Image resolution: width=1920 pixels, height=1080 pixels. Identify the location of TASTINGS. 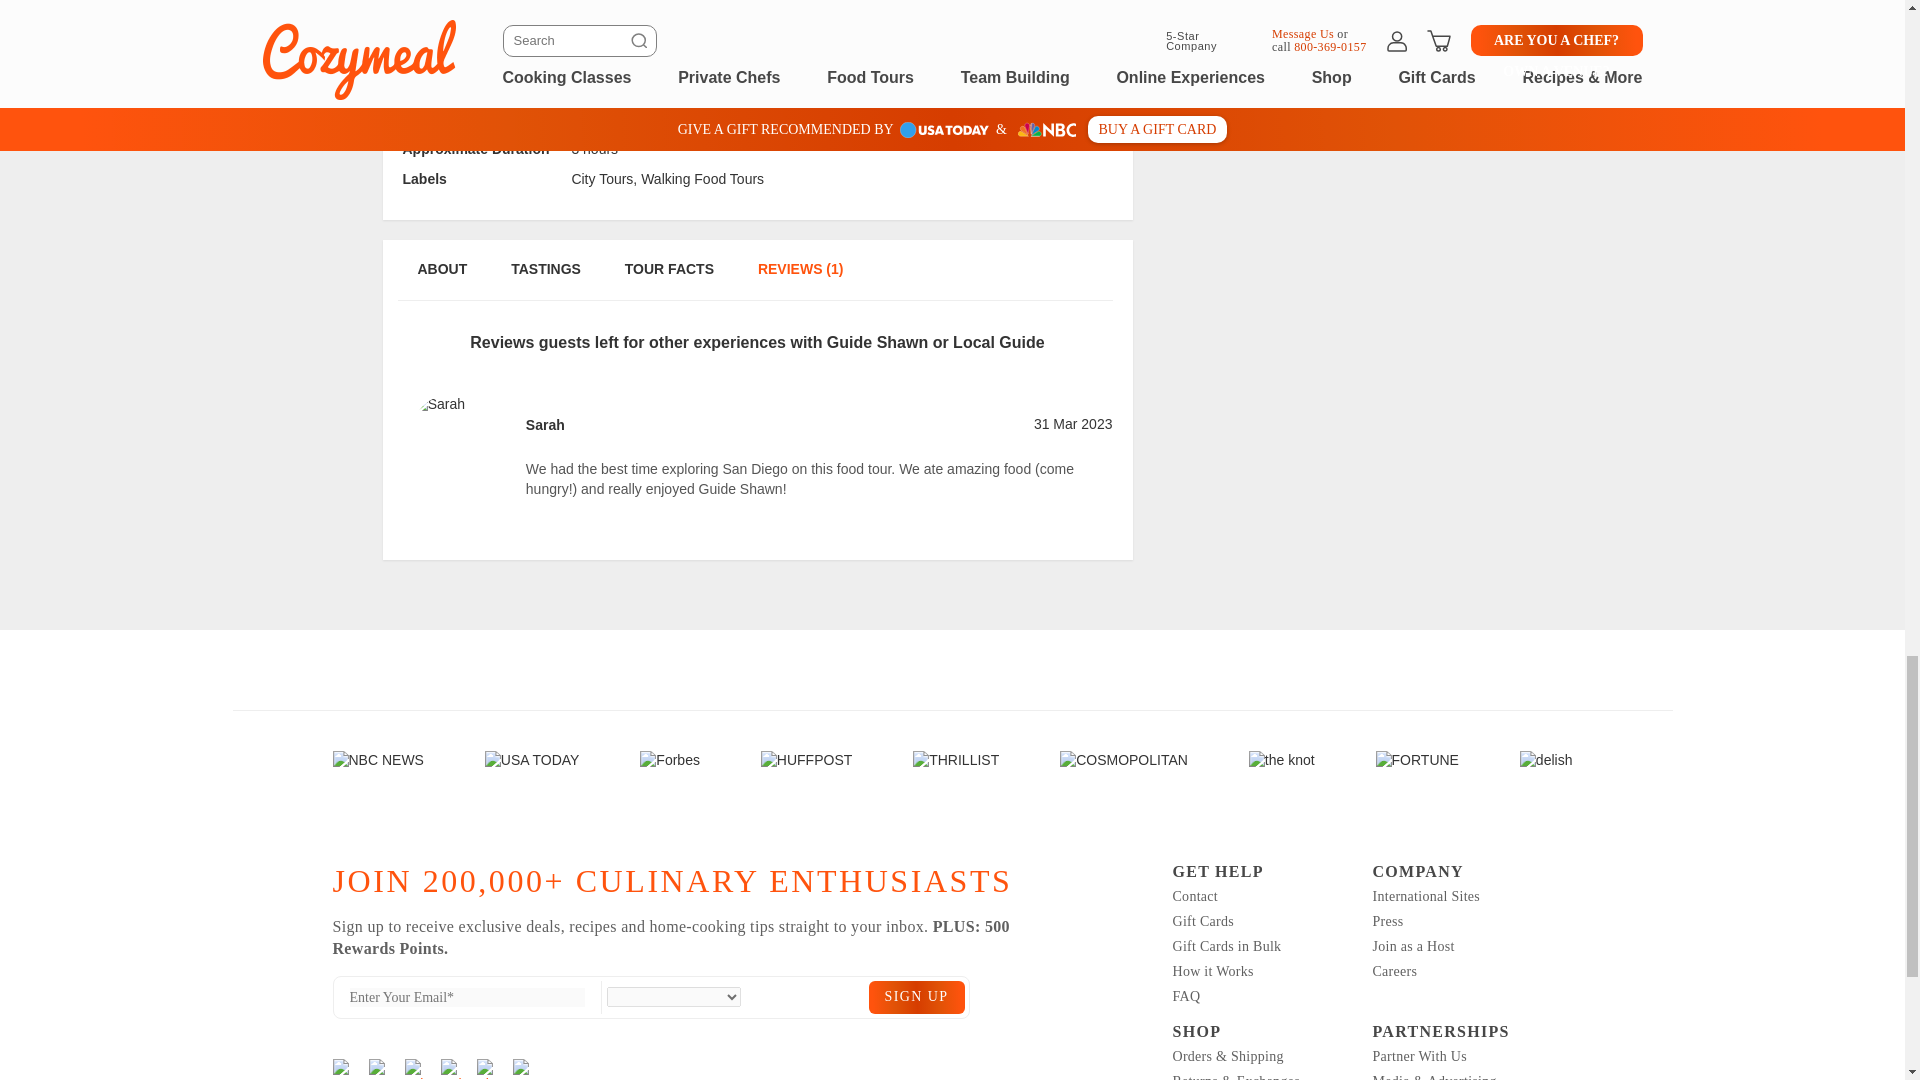
(545, 280).